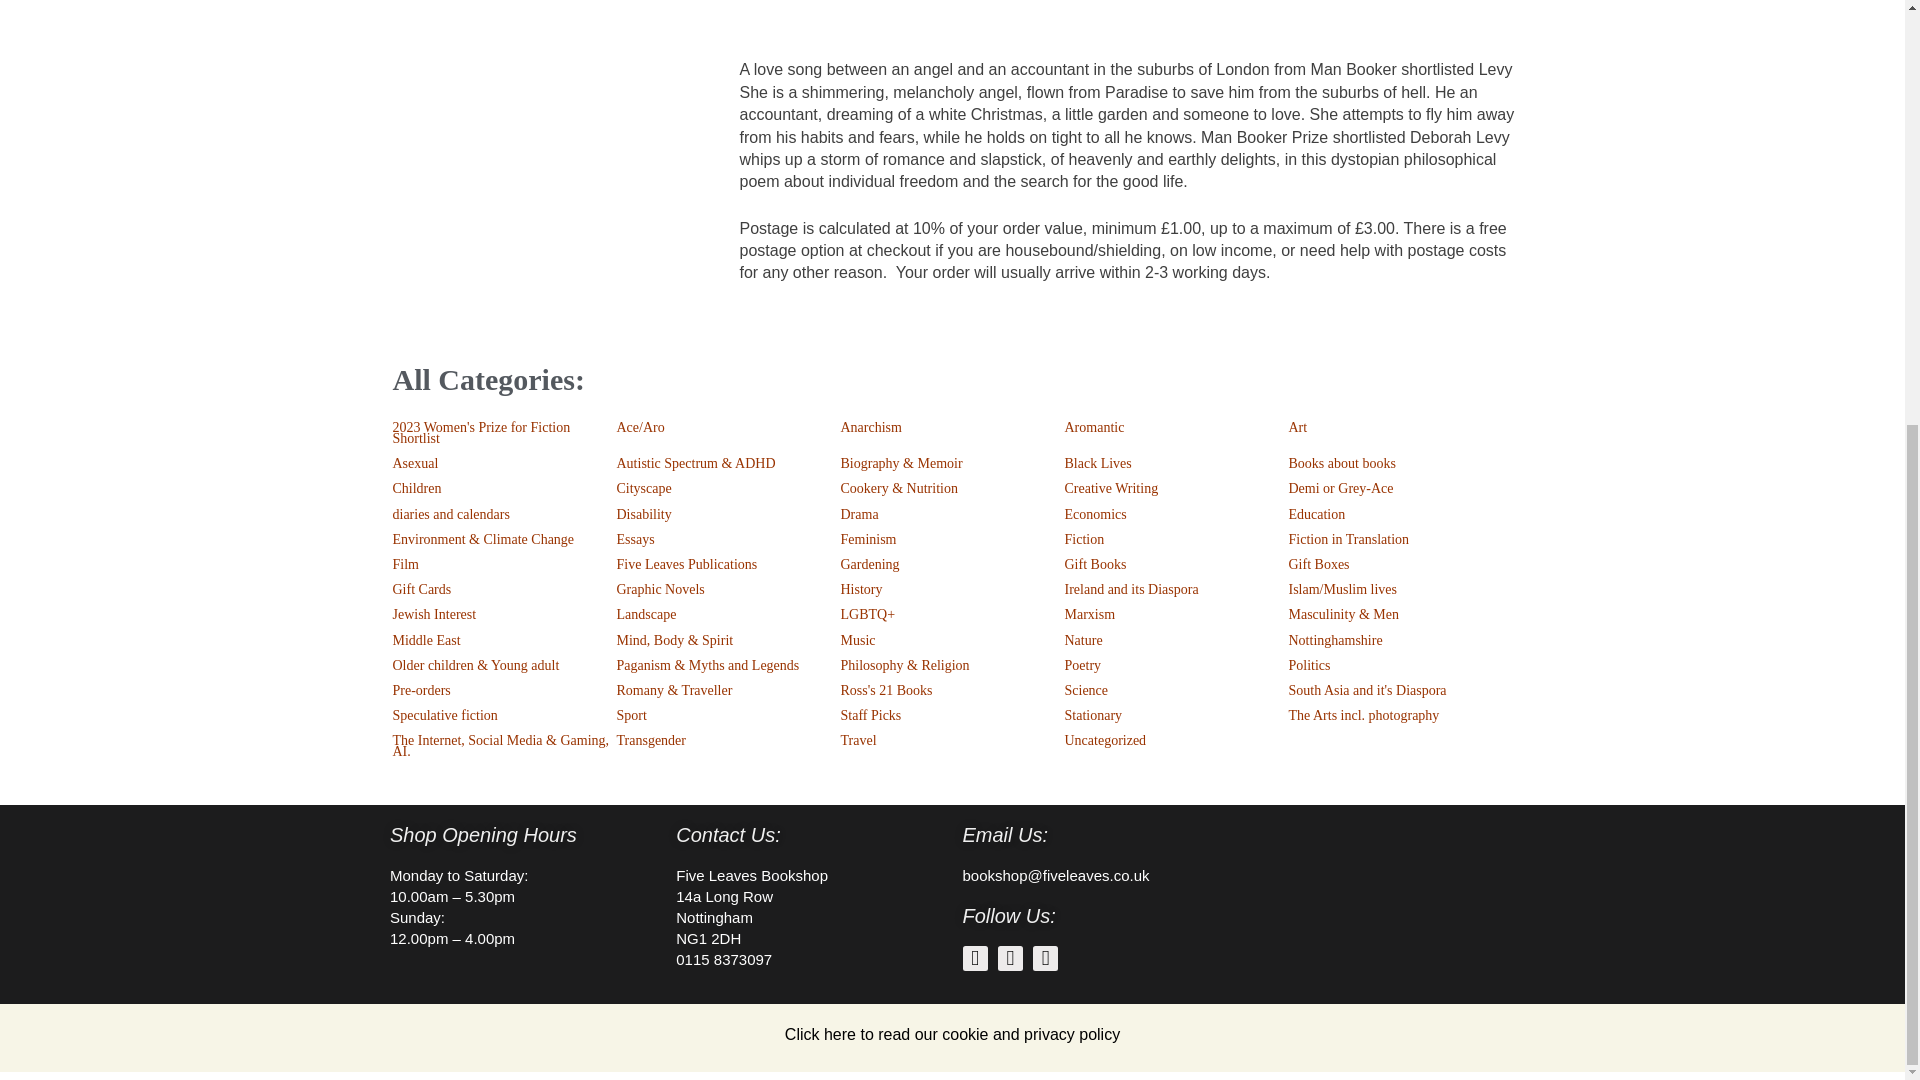  I want to click on Art, so click(1400, 426).